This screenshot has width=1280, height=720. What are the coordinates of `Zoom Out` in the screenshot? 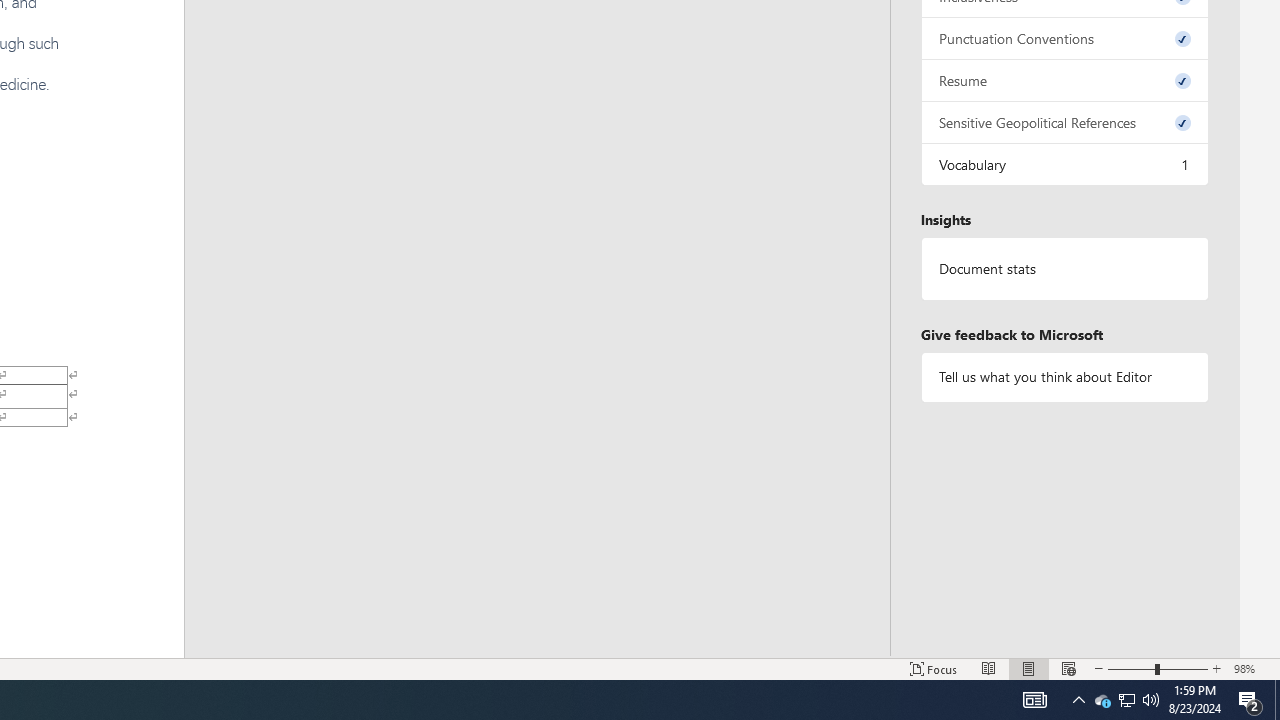 It's located at (1131, 668).